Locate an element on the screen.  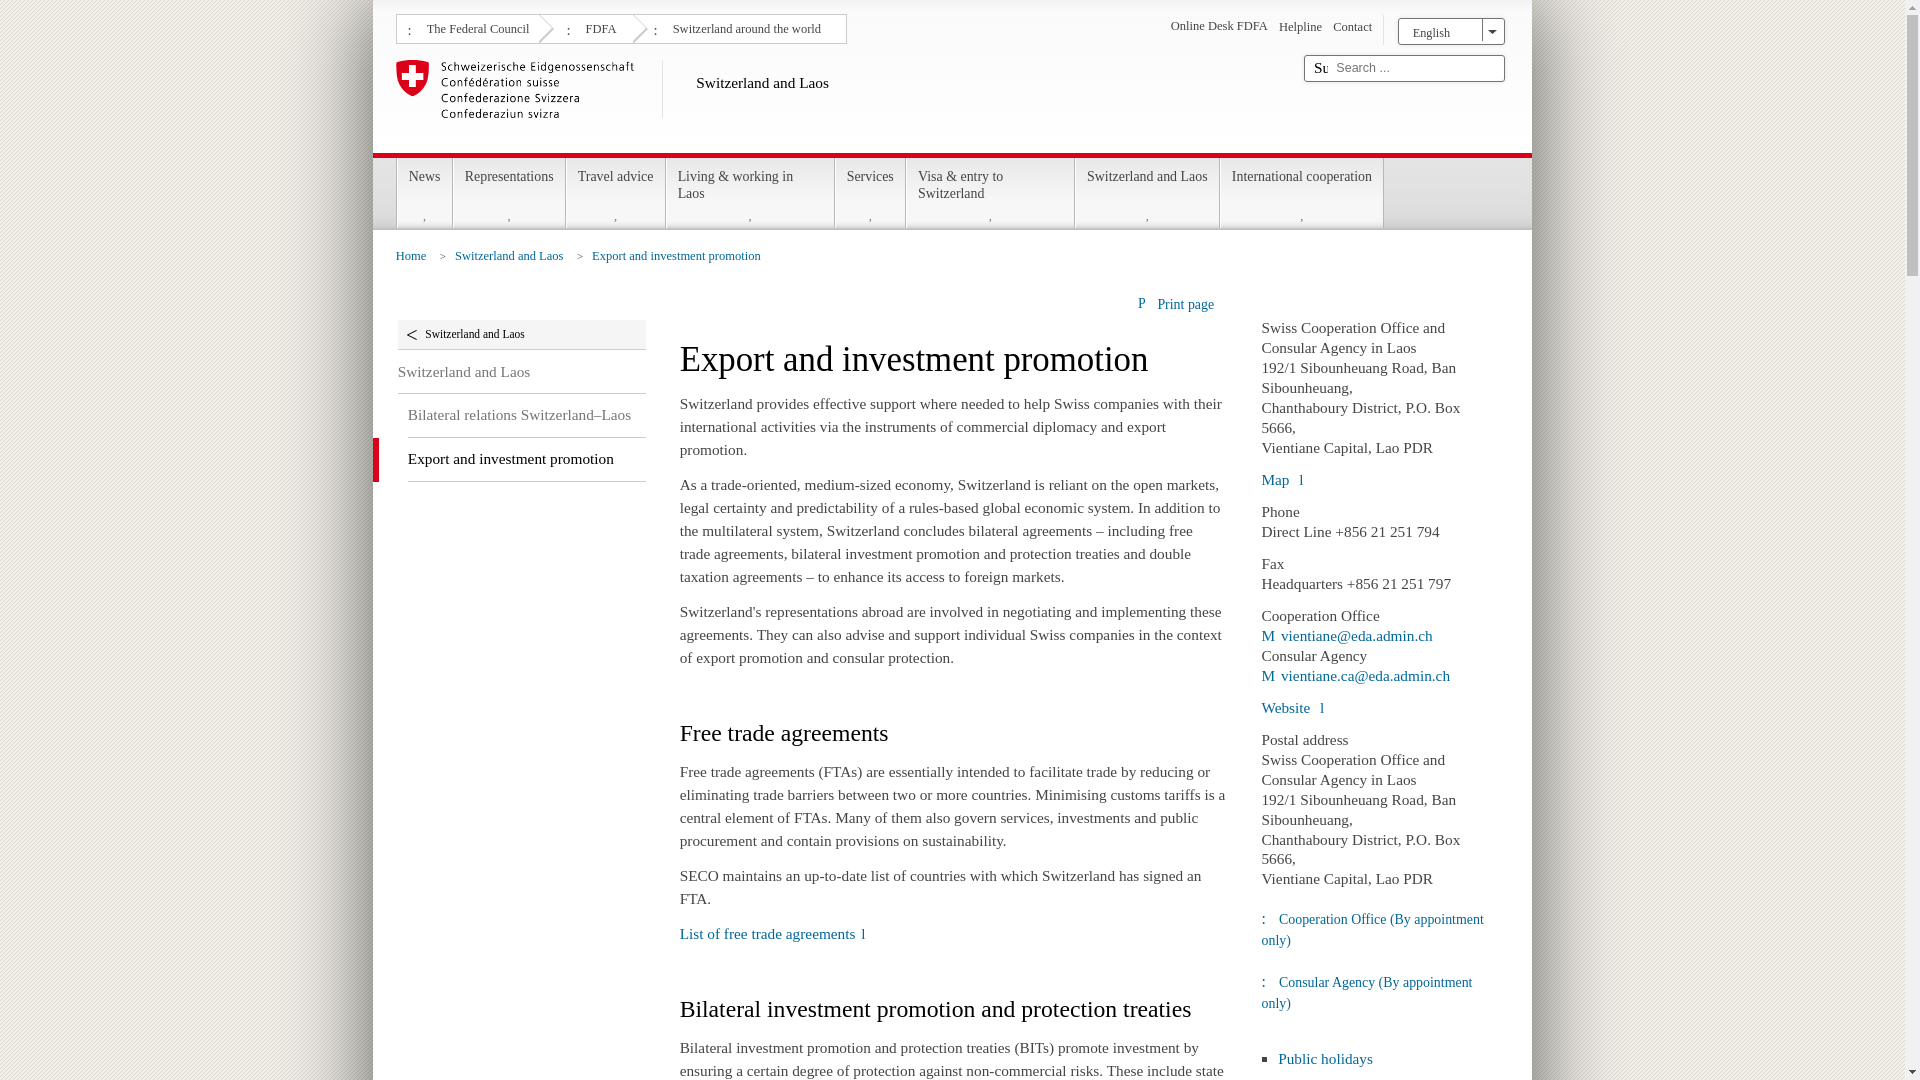
The Federal Council is located at coordinates (476, 27).